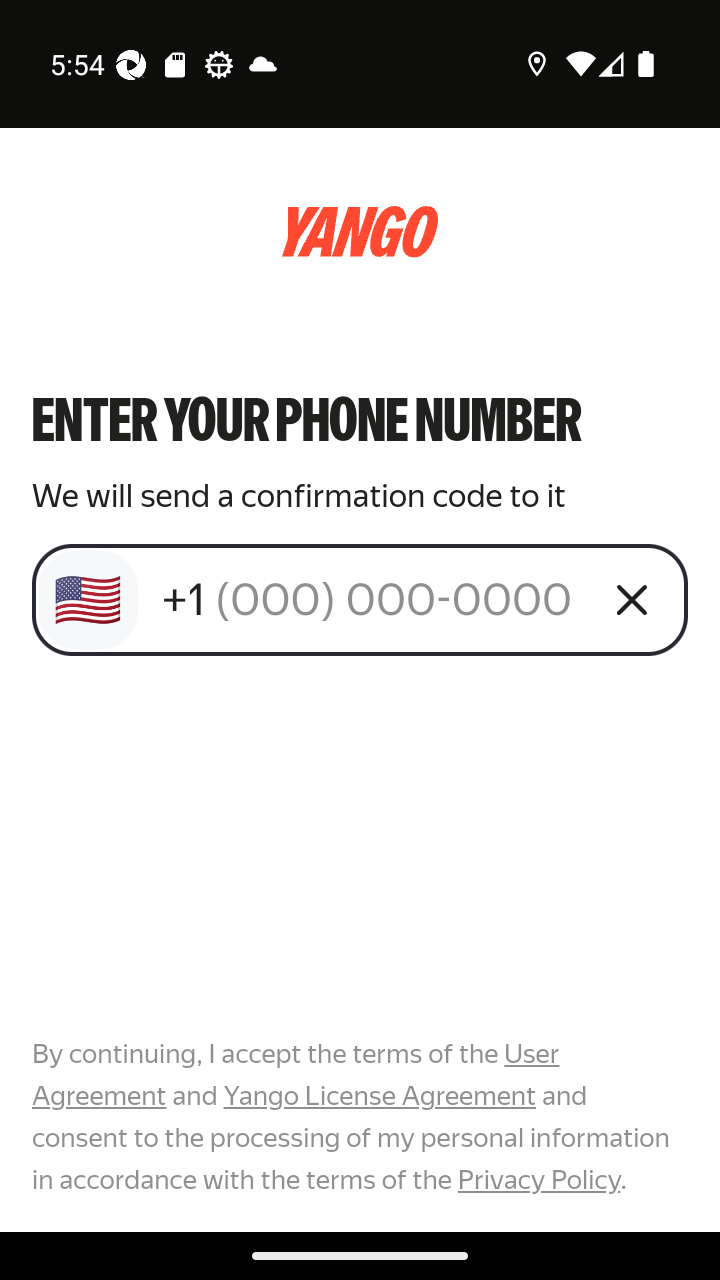 This screenshot has width=720, height=1280. I want to click on logo, so click(360, 232).